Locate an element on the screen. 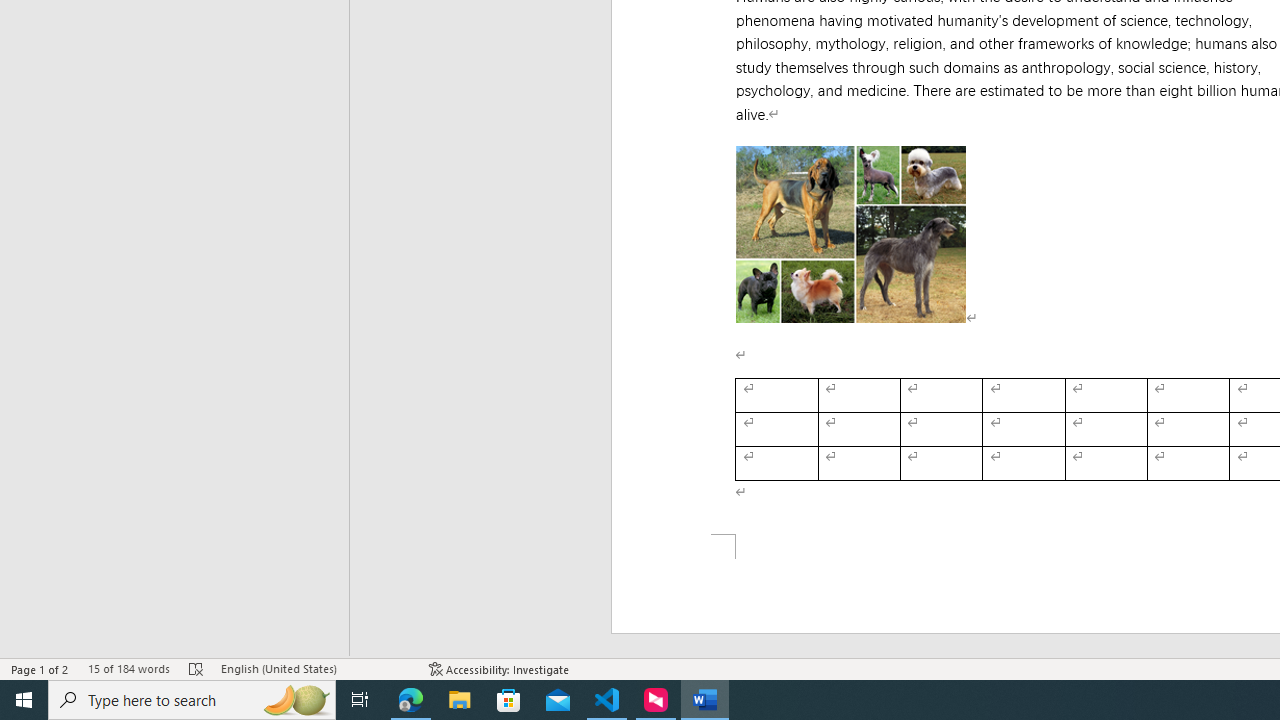  Word Count 15 of 184 words is located at coordinates (128, 668).